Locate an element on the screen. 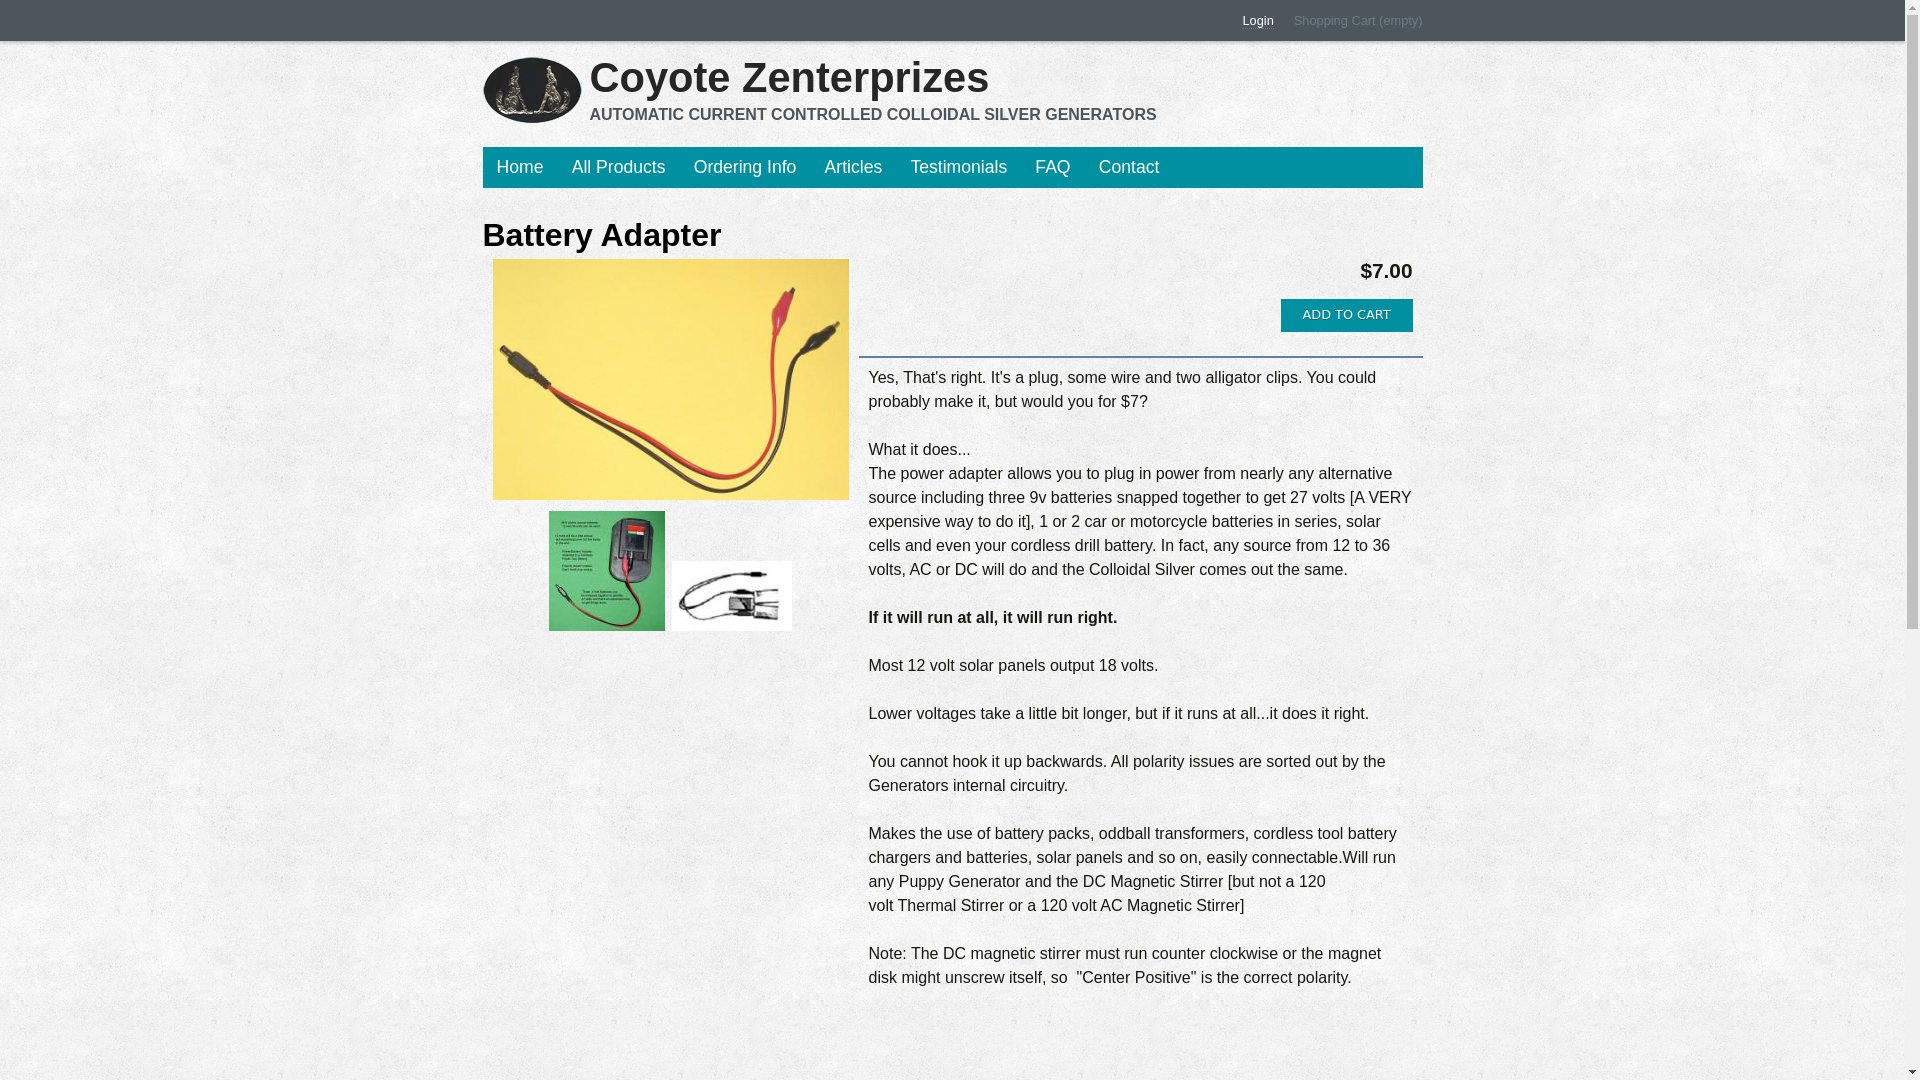  All Products is located at coordinates (618, 168).